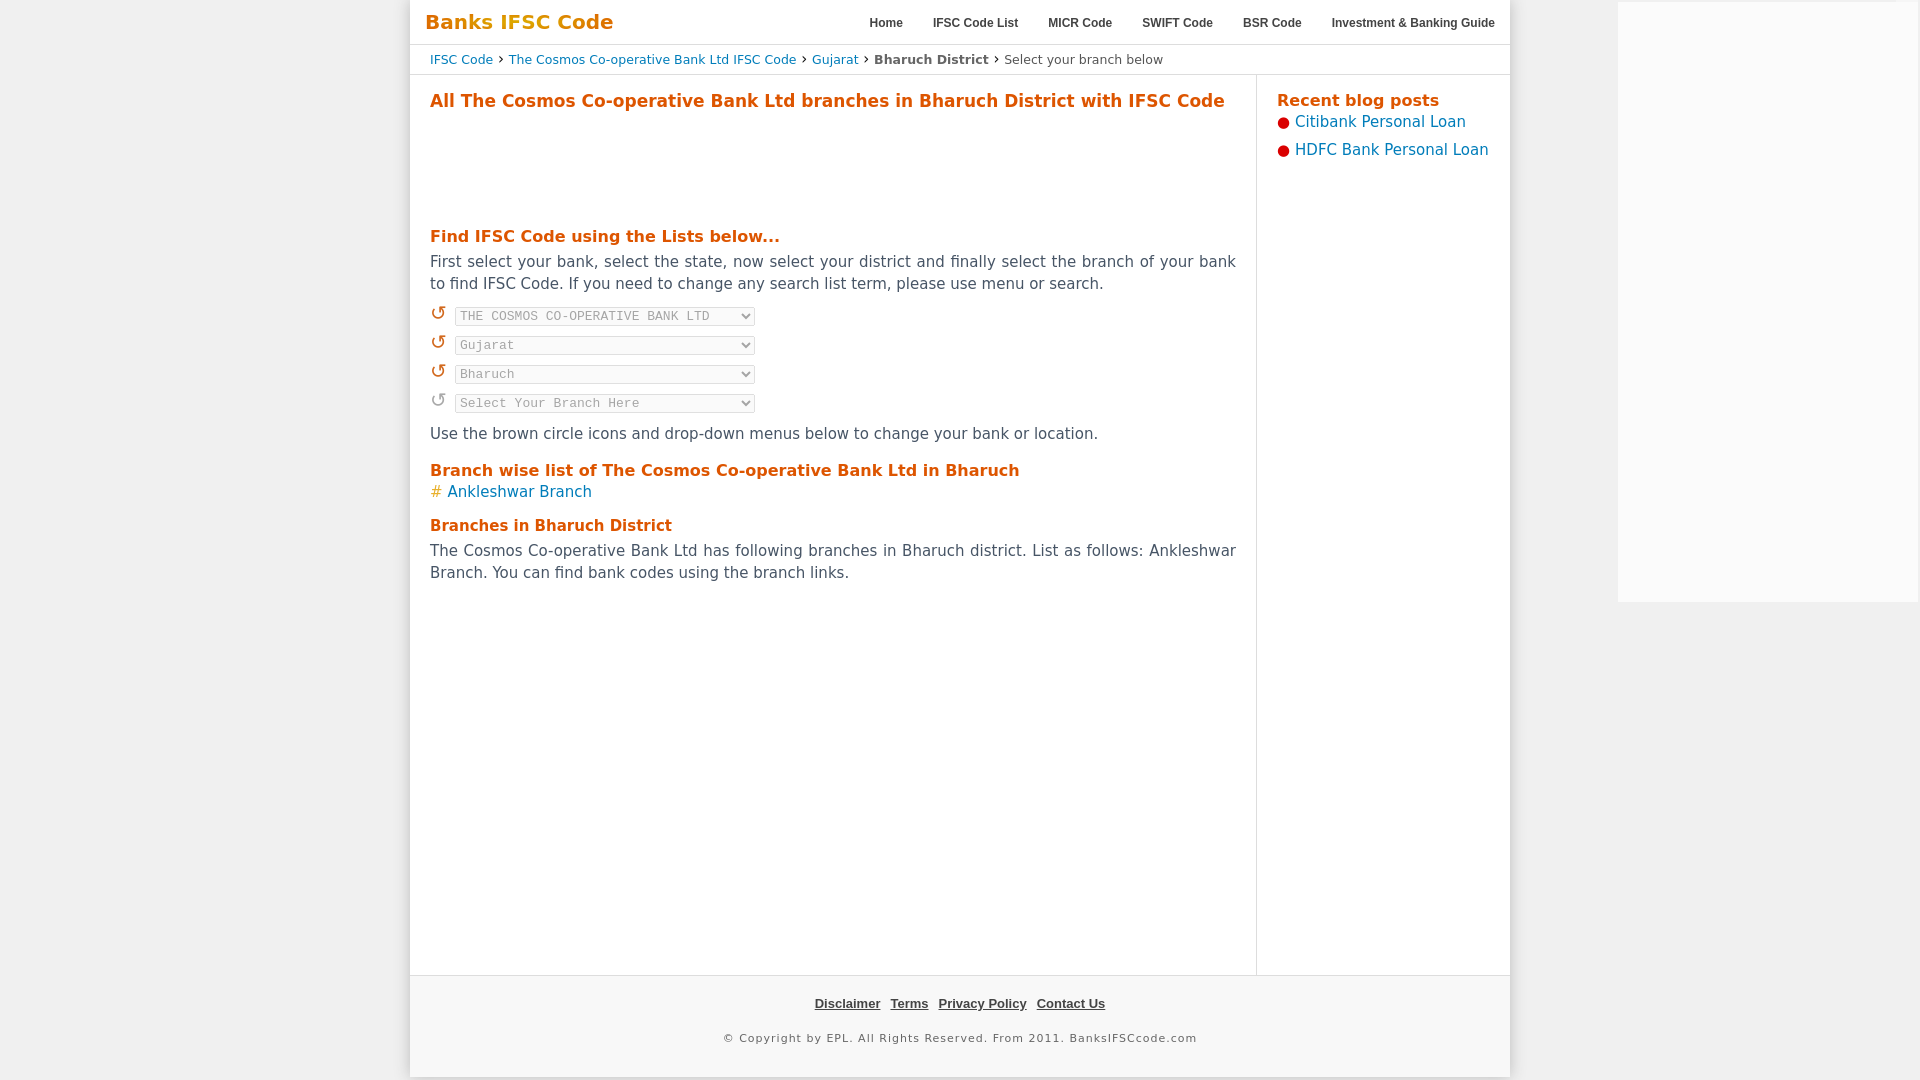  What do you see at coordinates (1272, 23) in the screenshot?
I see `BSR Code` at bounding box center [1272, 23].